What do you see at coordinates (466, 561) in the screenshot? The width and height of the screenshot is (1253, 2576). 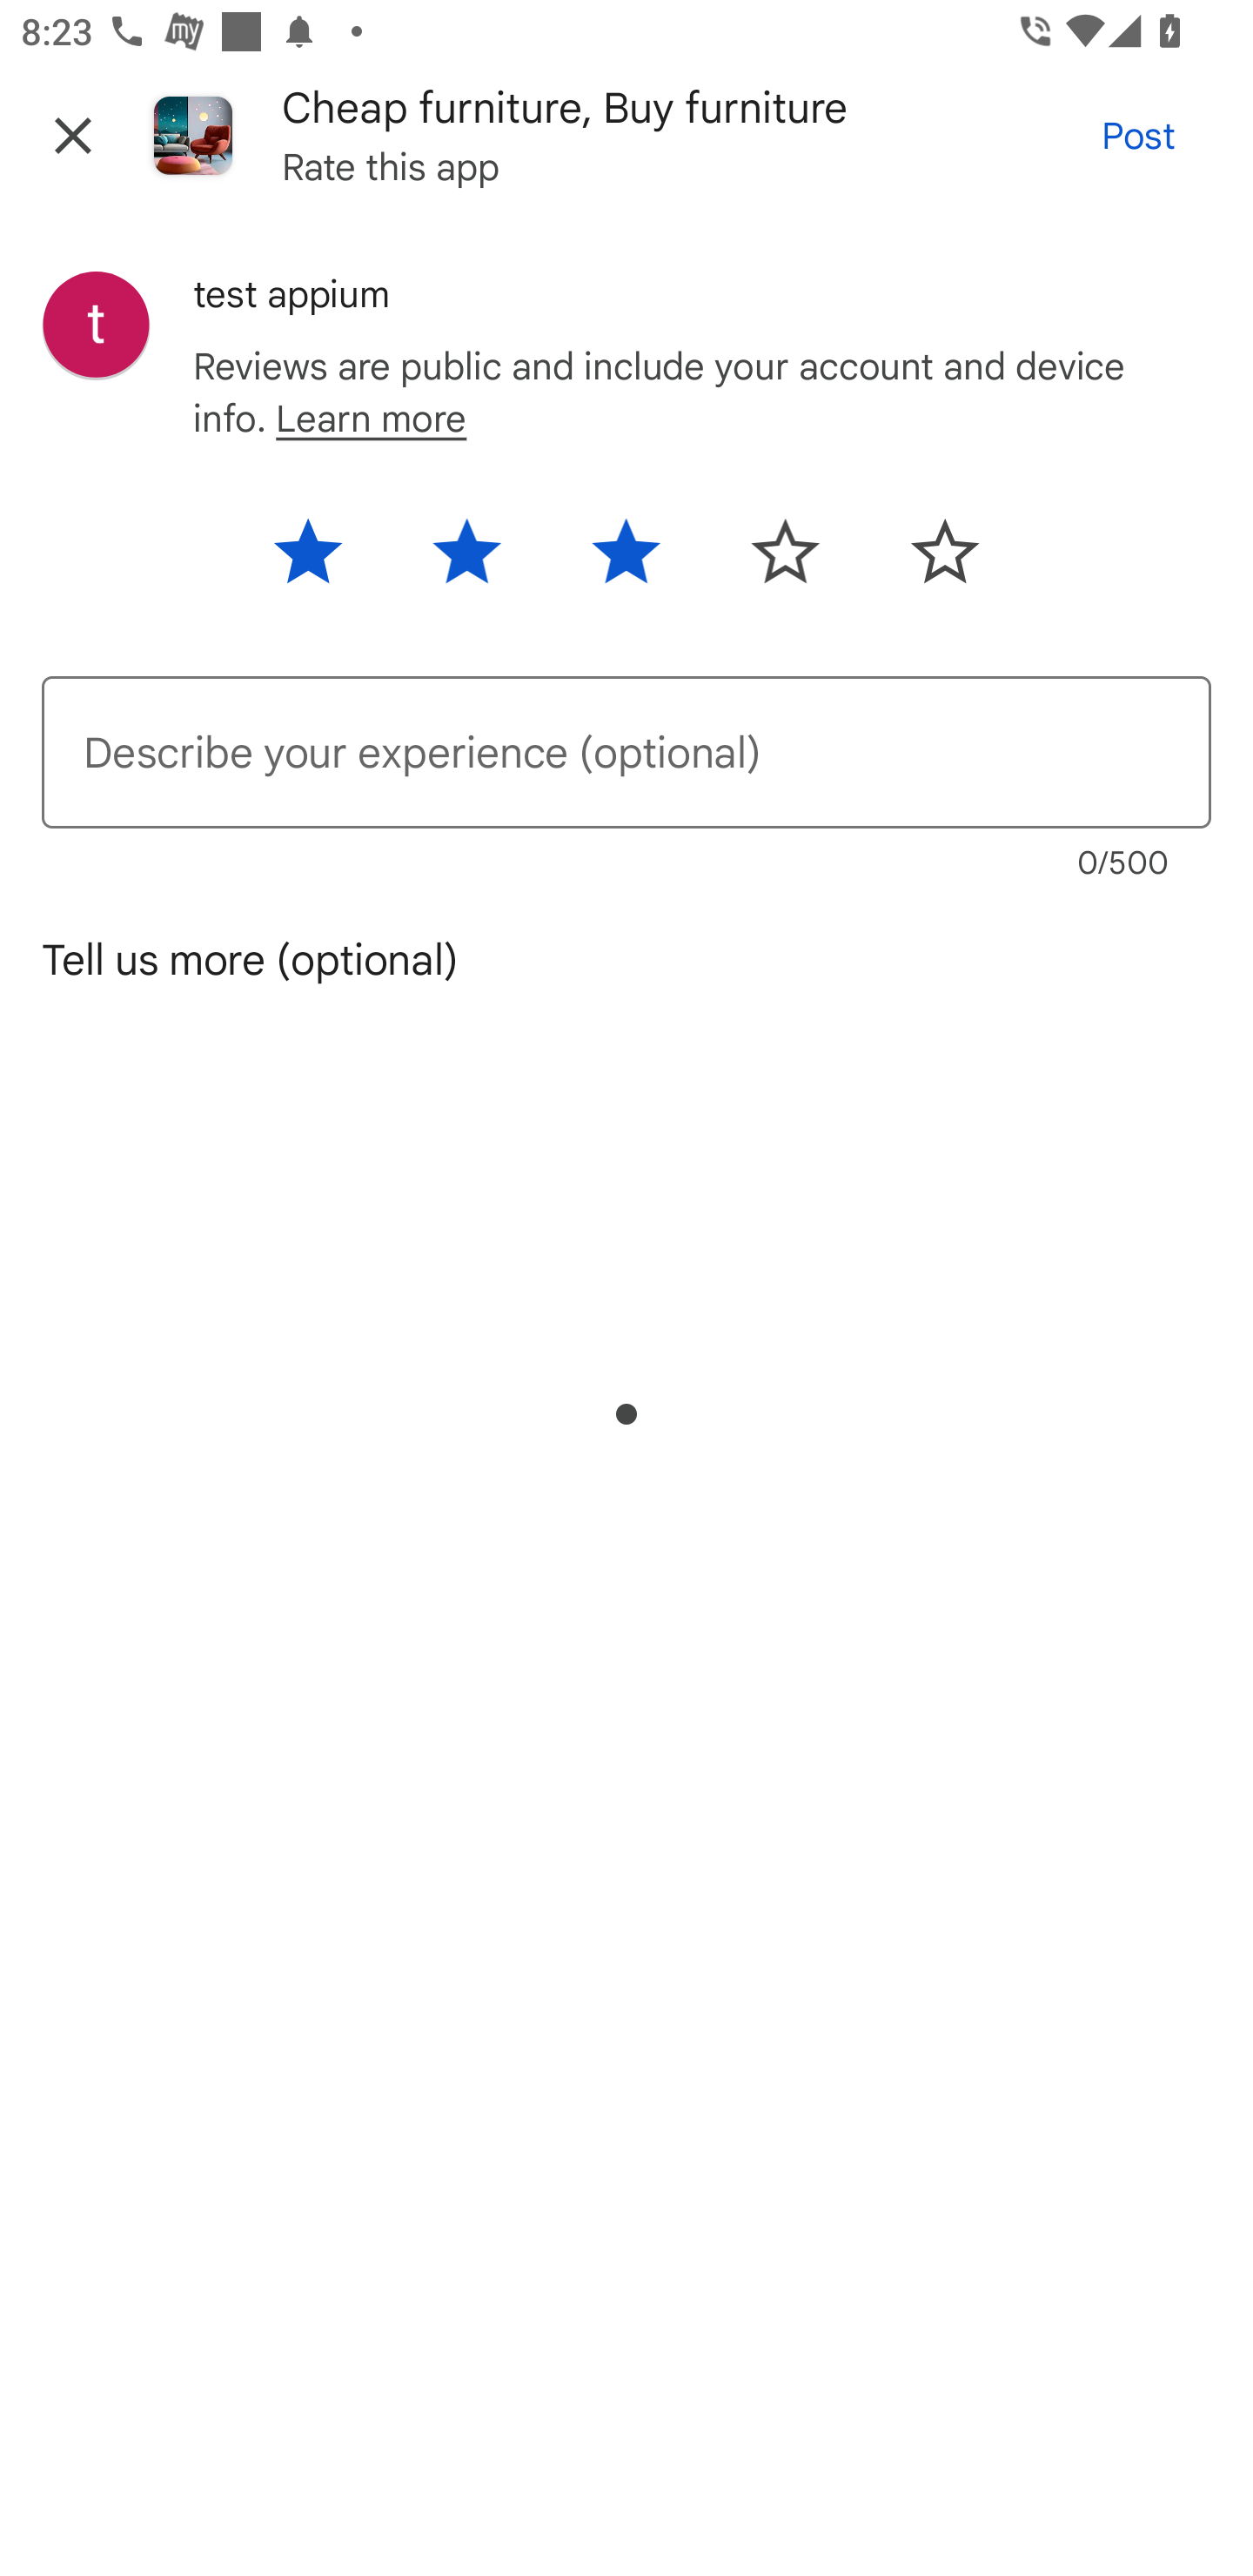 I see `Second star selected` at bounding box center [466, 561].